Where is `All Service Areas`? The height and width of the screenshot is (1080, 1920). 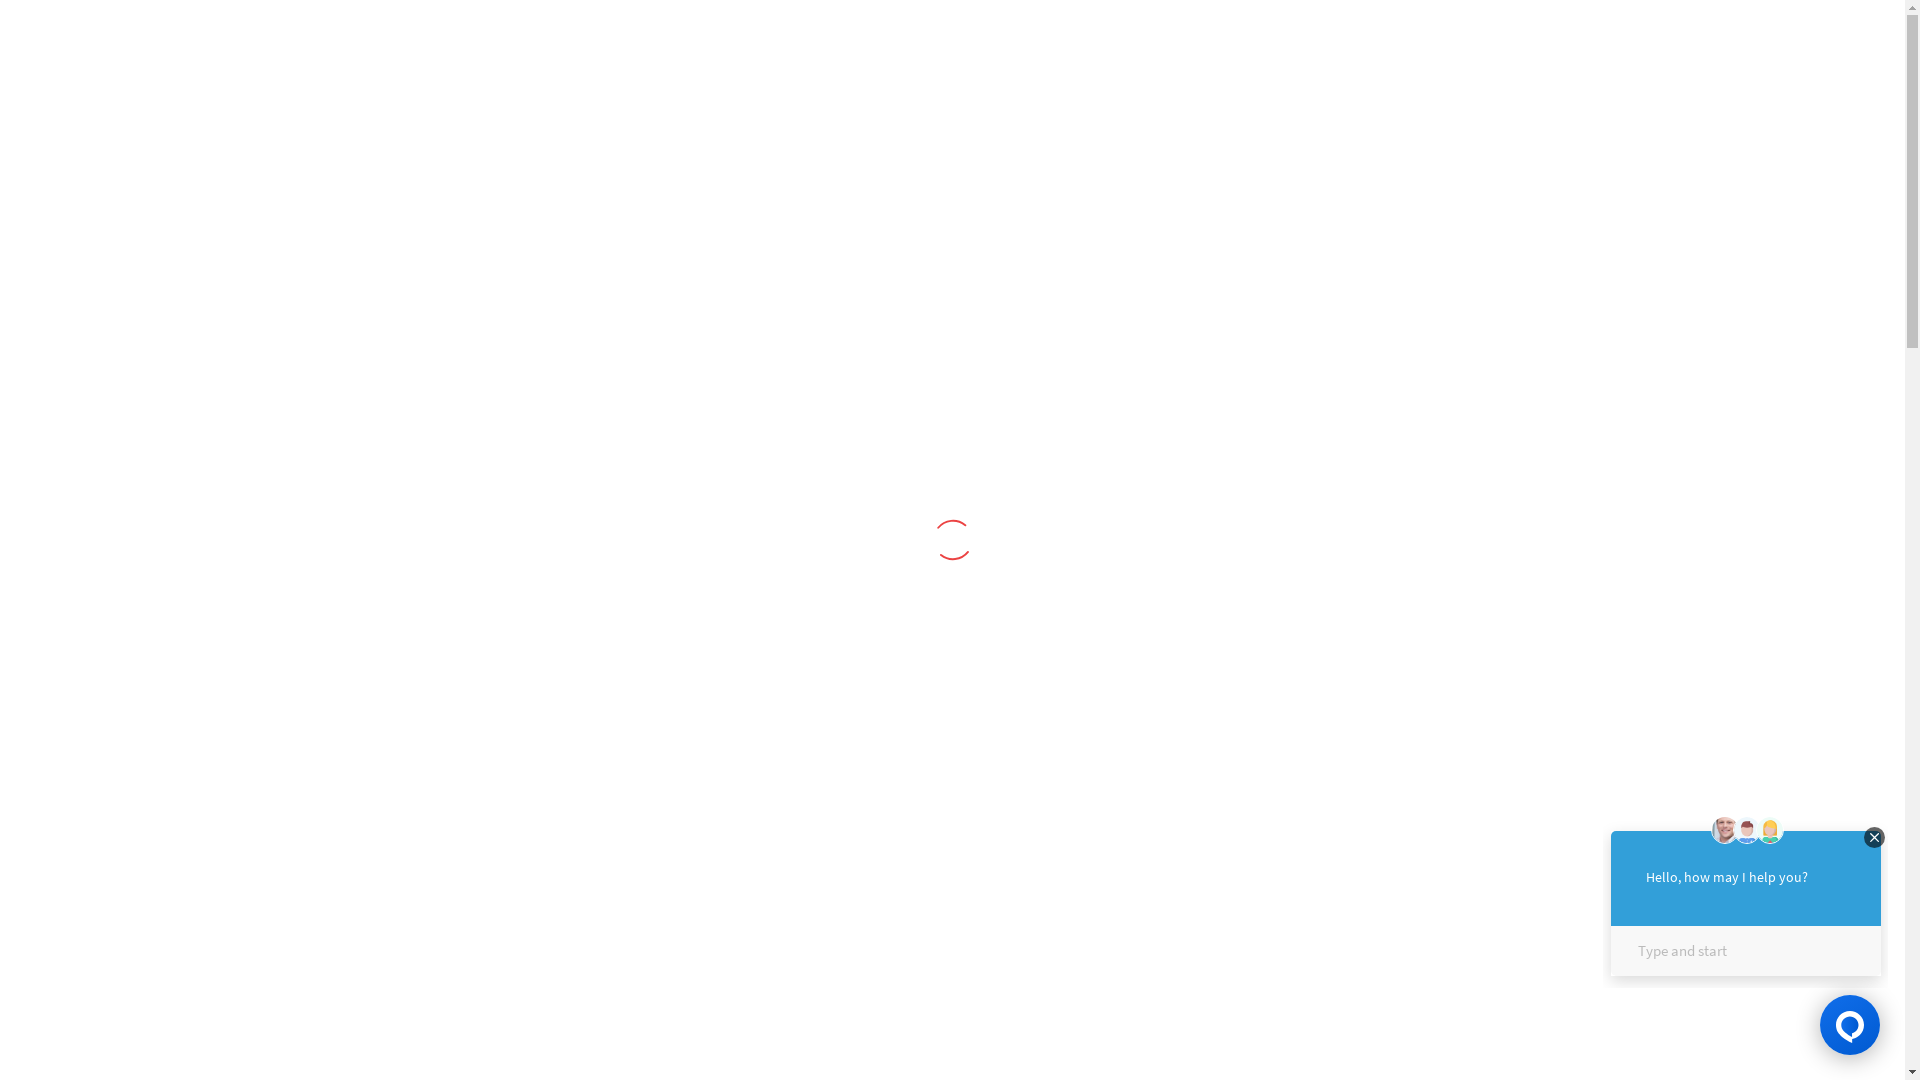
All Service Areas is located at coordinates (900, 156).